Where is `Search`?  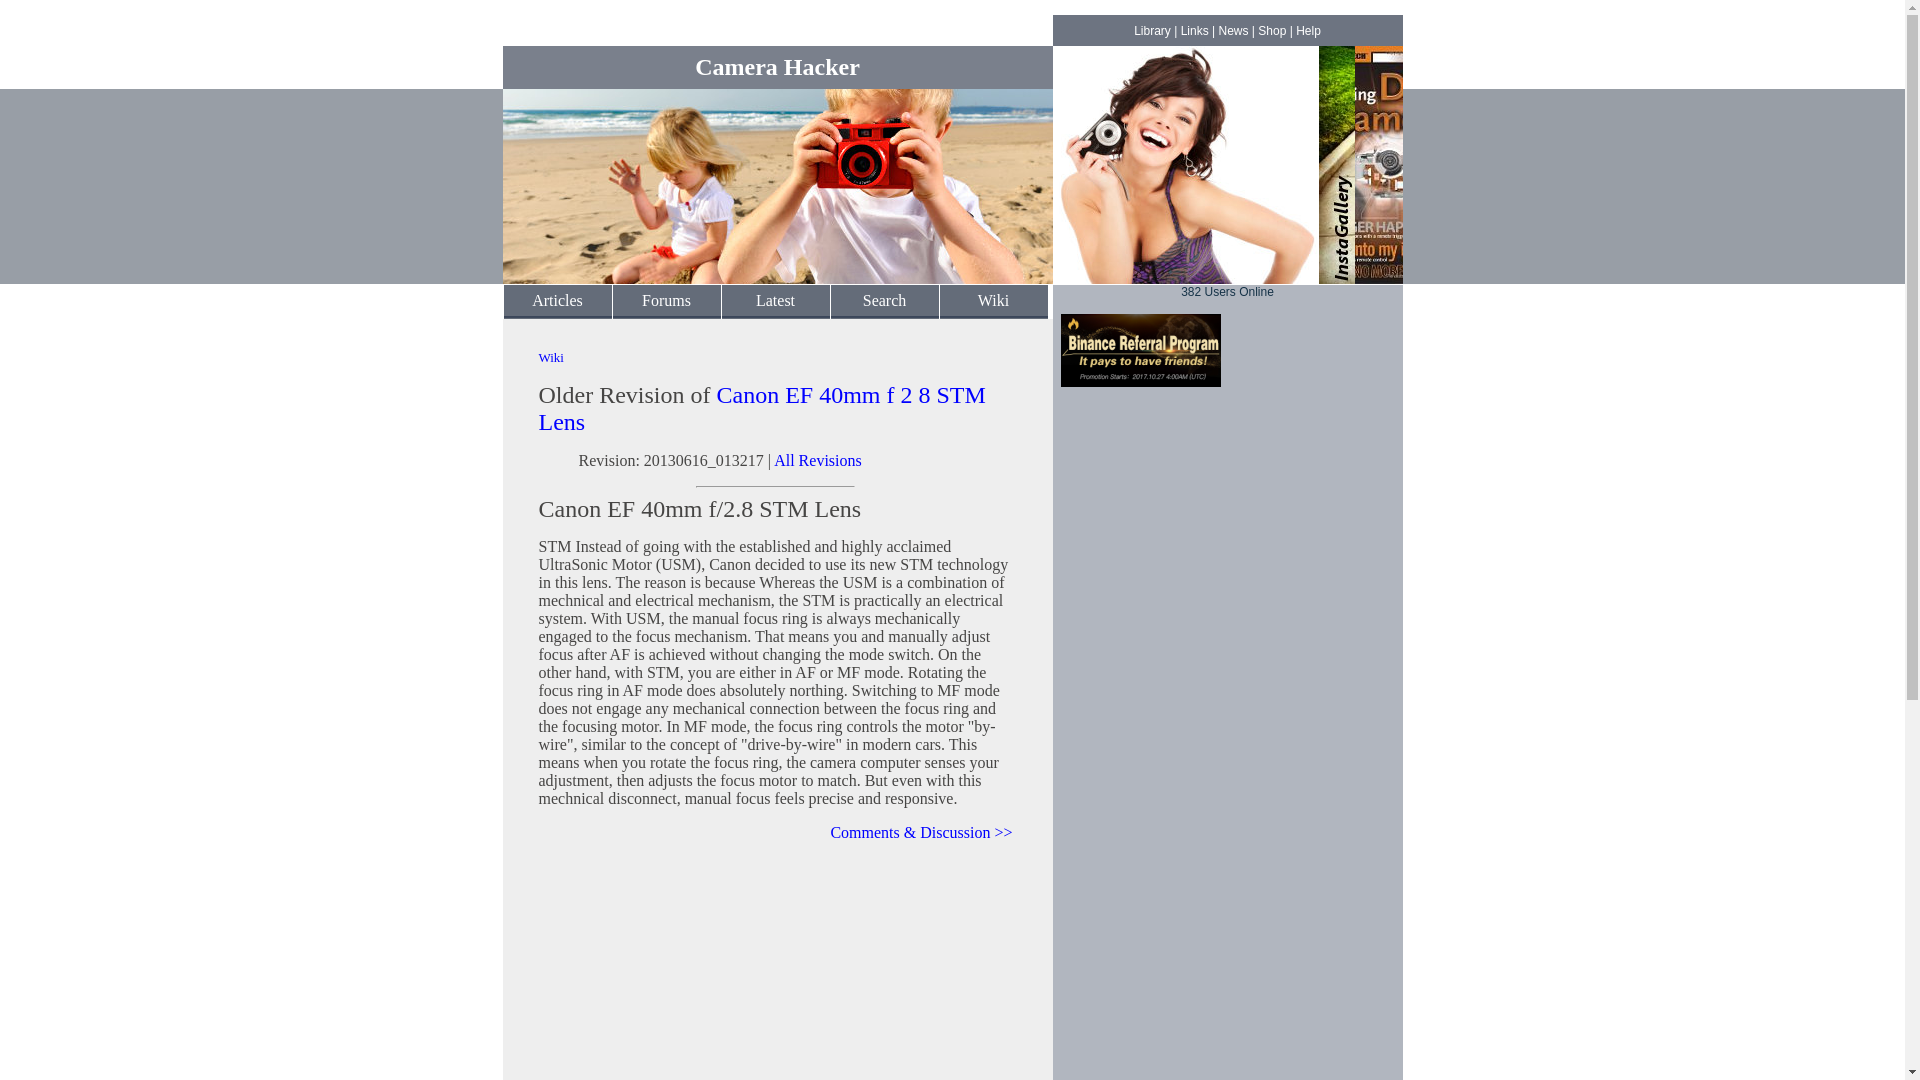
Search is located at coordinates (884, 300).